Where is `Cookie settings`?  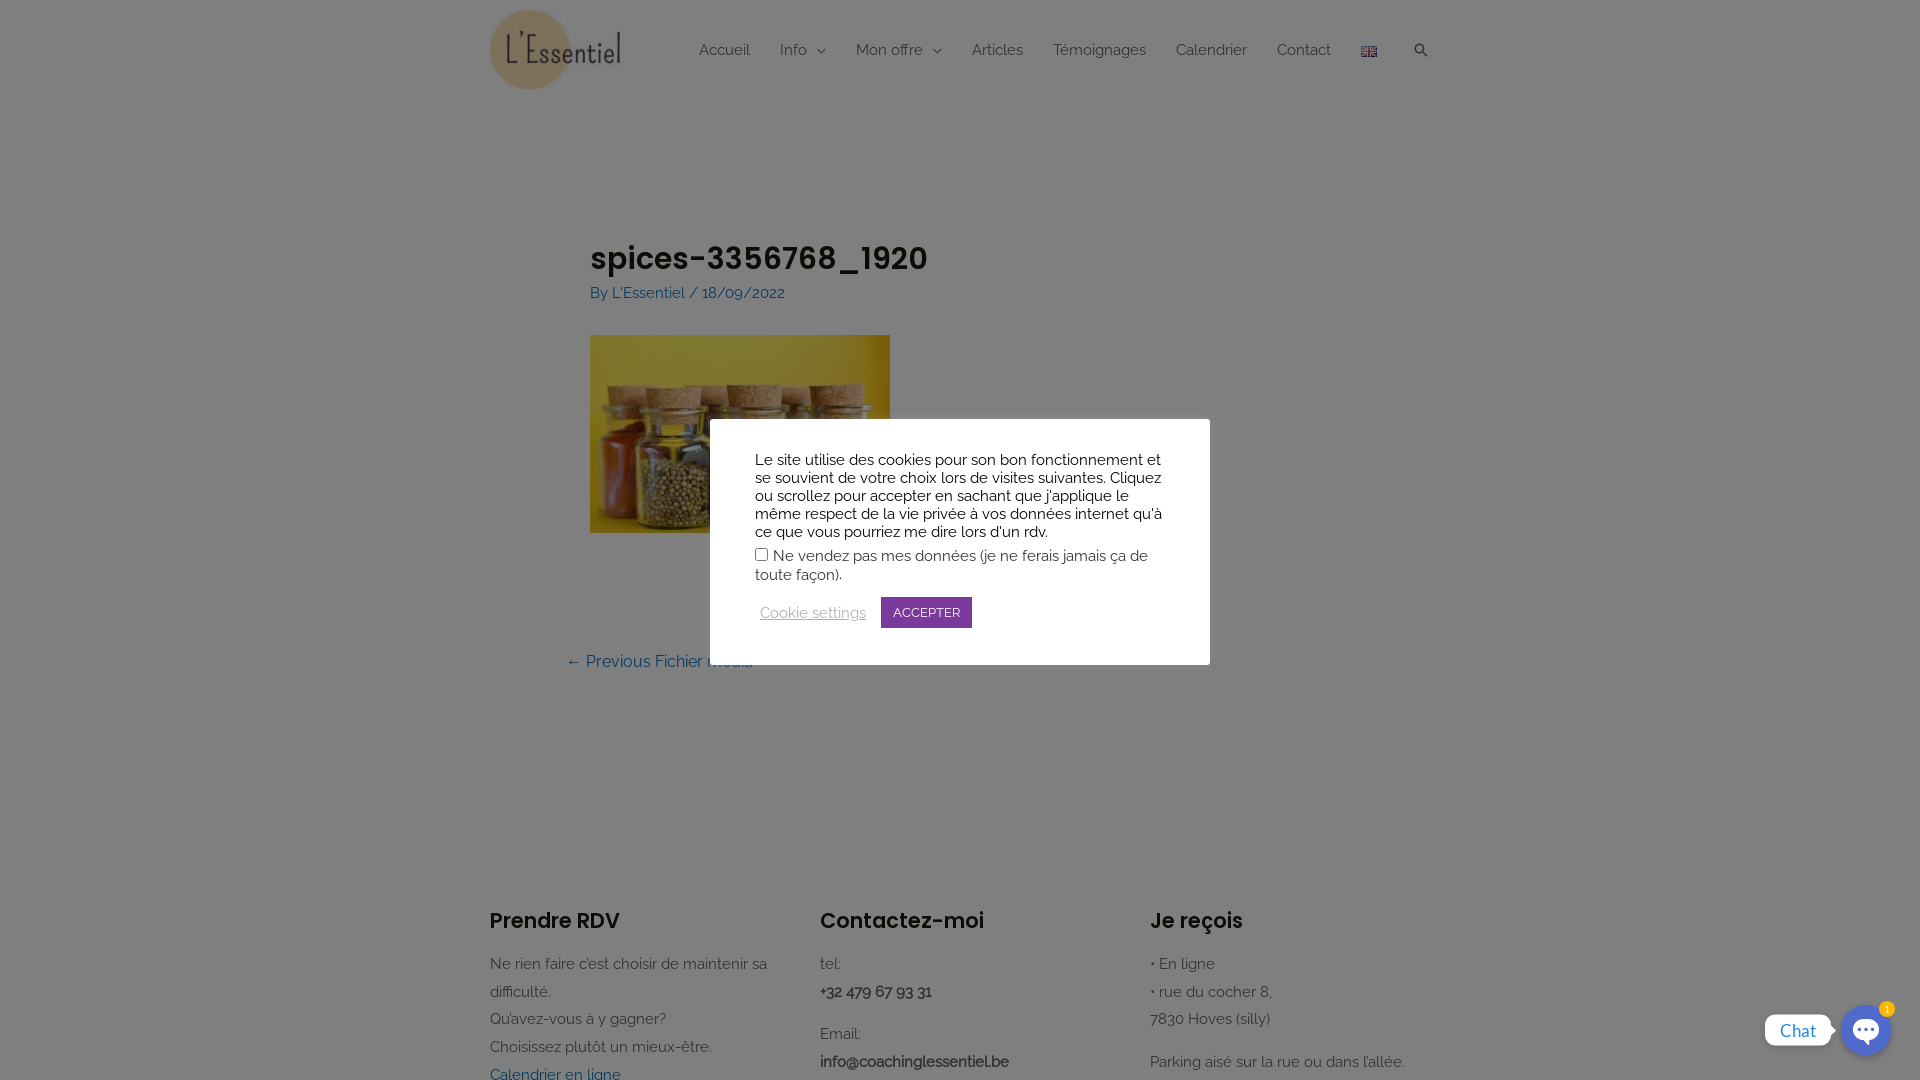 Cookie settings is located at coordinates (813, 613).